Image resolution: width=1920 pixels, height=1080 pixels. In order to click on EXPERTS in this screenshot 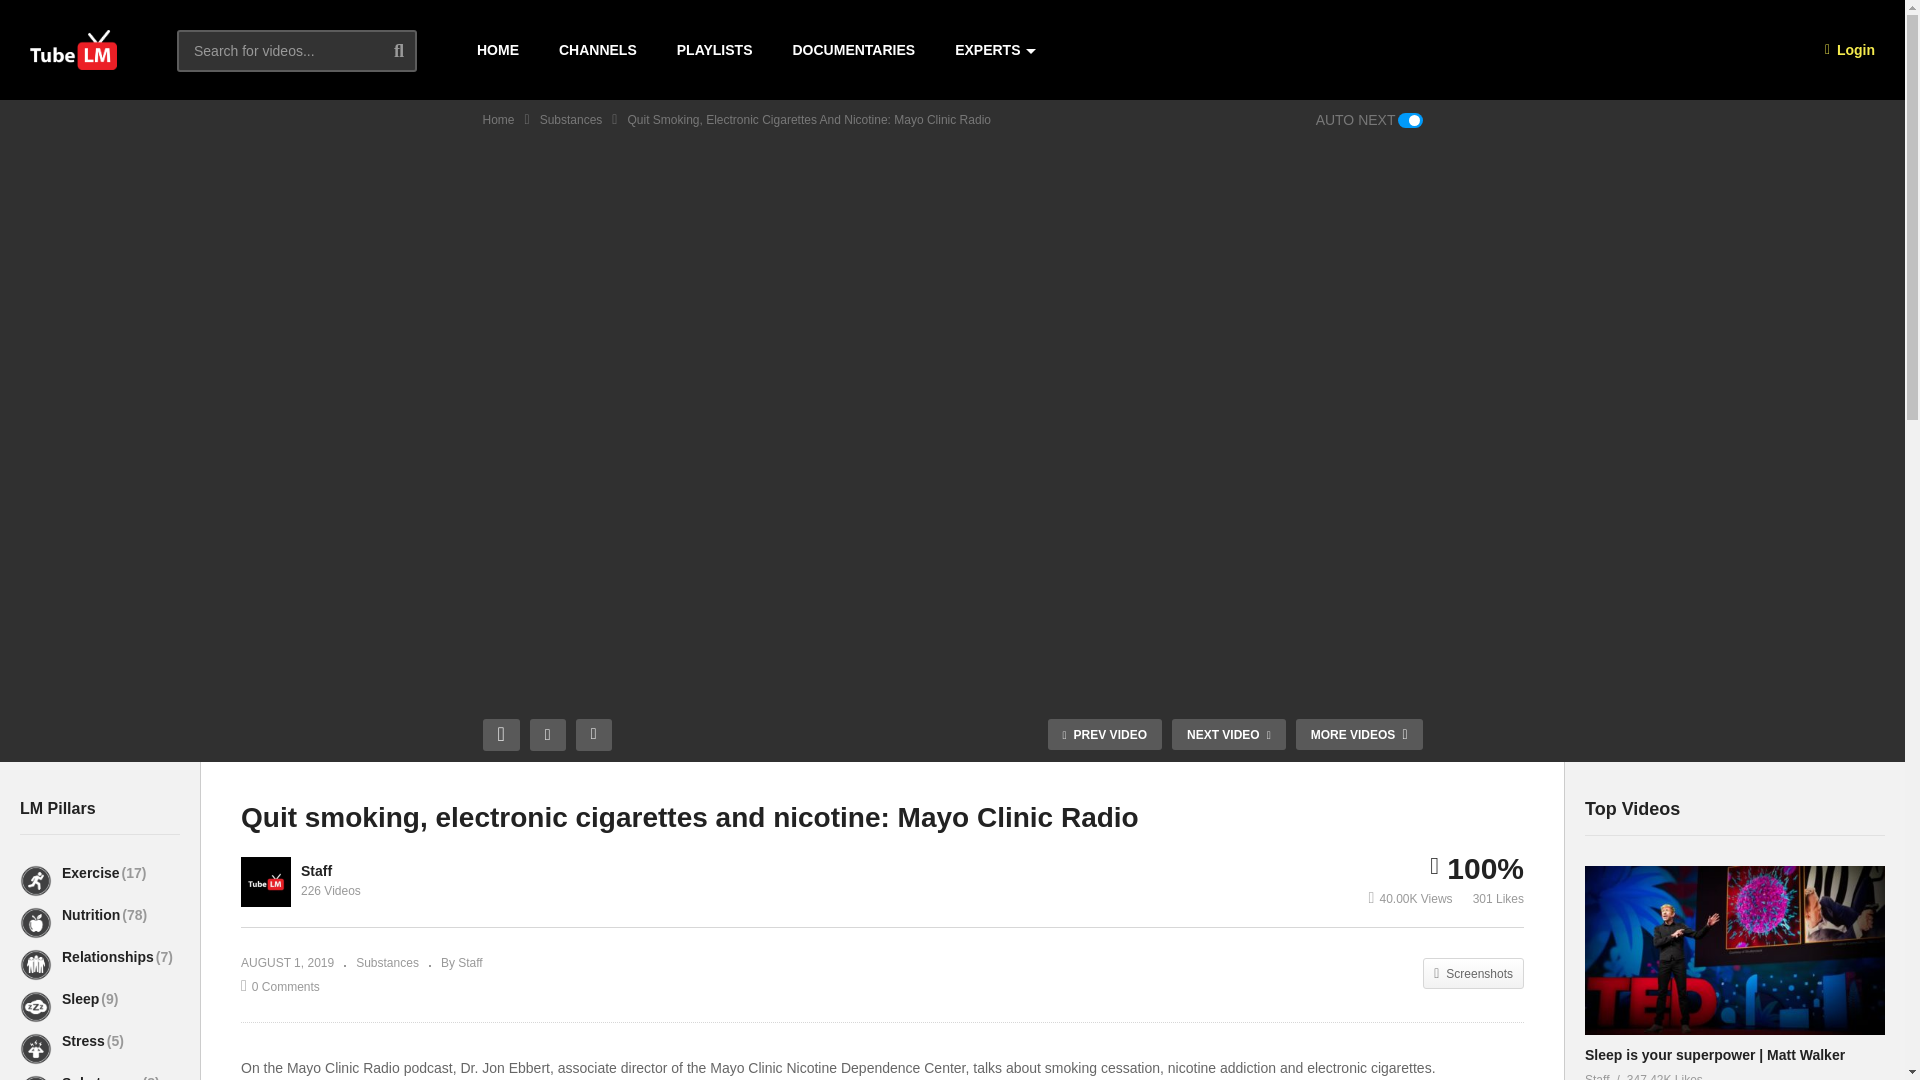, I will do `click(994, 50)`.